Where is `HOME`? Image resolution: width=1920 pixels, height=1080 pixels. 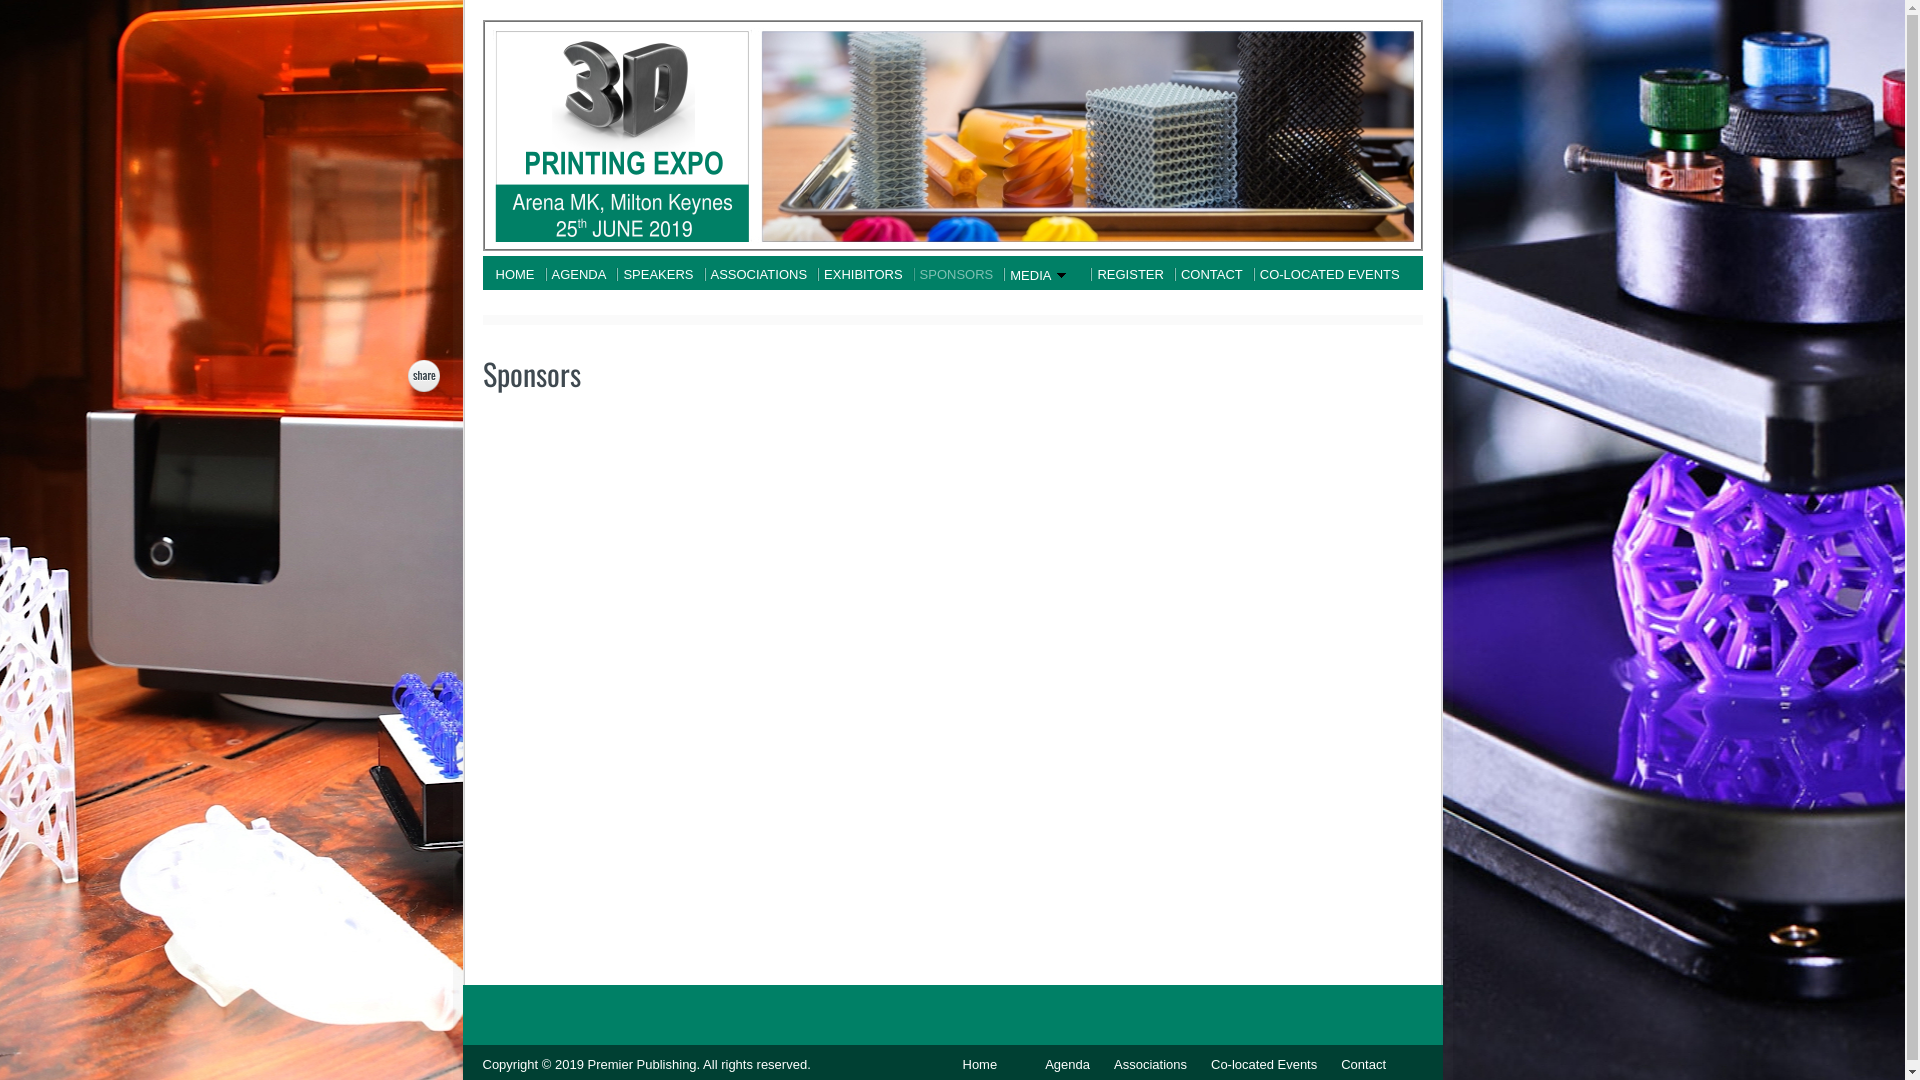
HOME is located at coordinates (514, 274).